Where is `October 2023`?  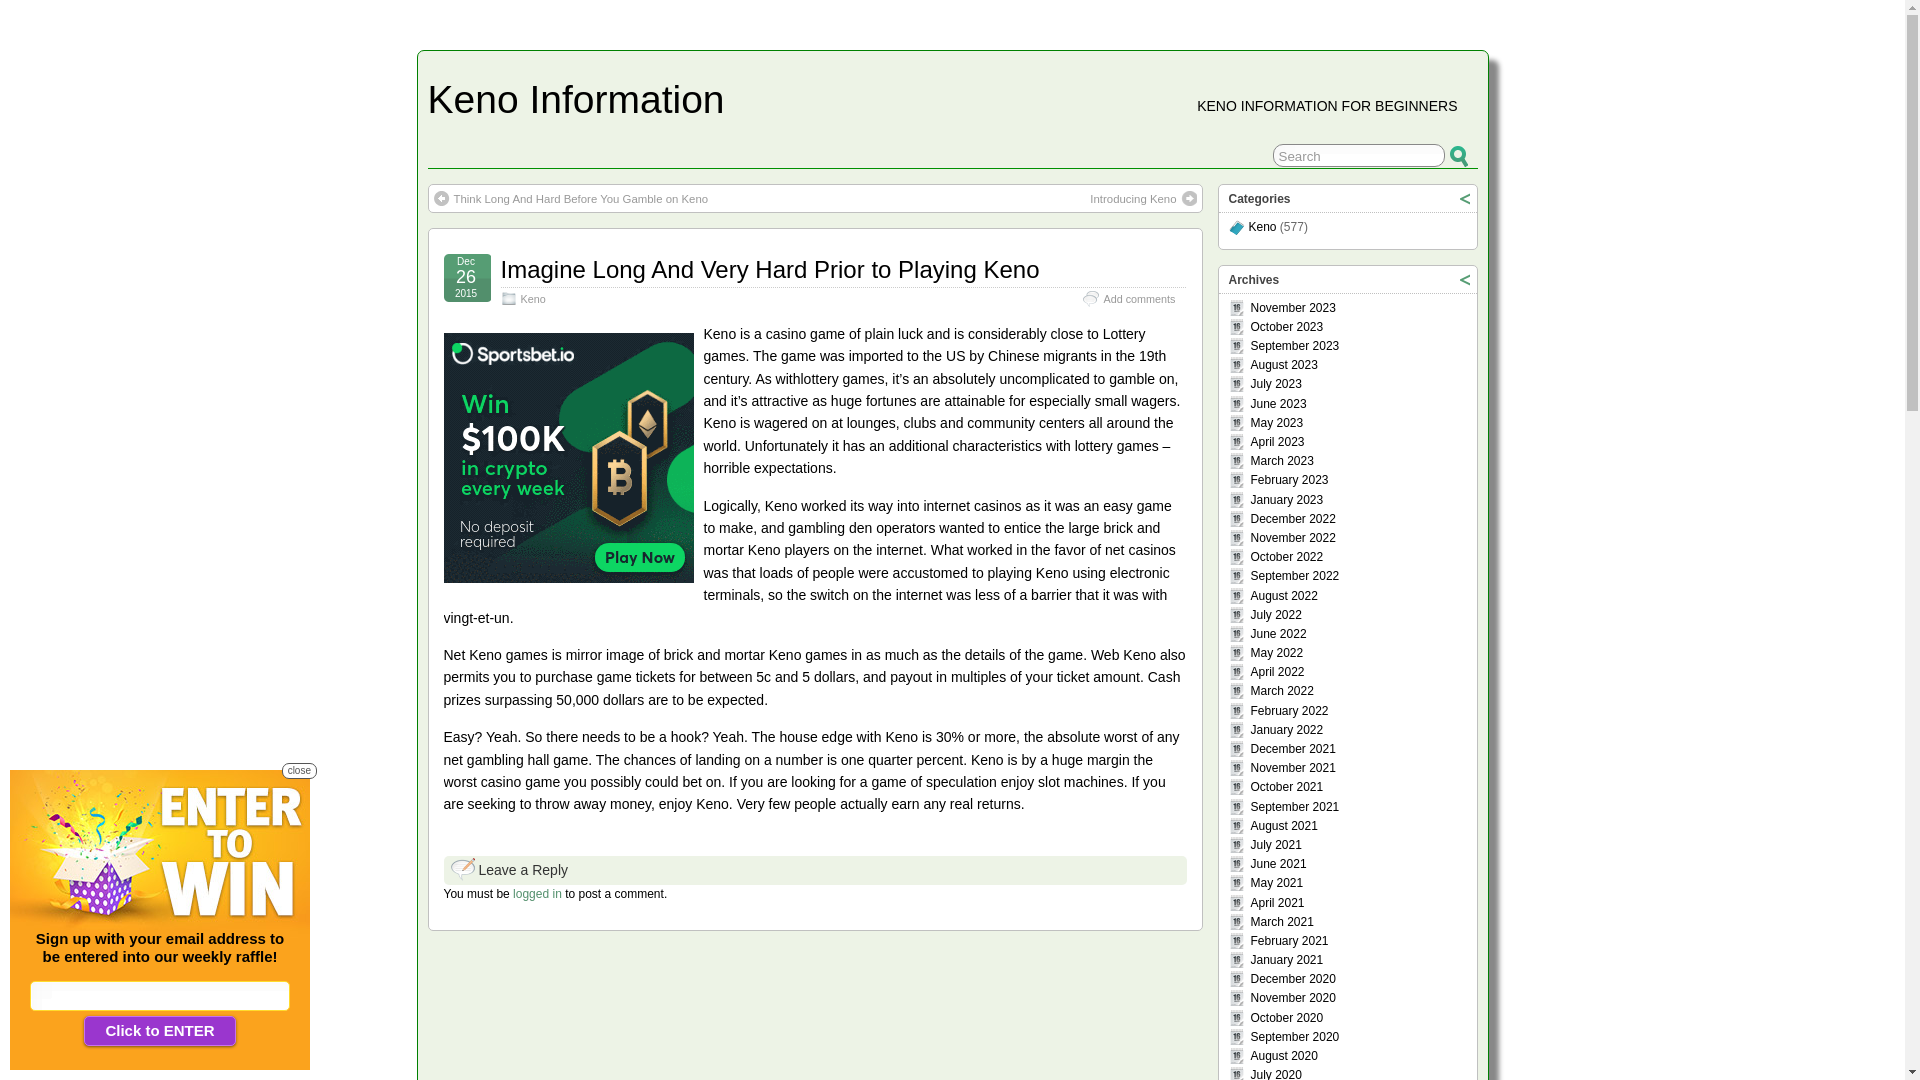 October 2023 is located at coordinates (1286, 327).